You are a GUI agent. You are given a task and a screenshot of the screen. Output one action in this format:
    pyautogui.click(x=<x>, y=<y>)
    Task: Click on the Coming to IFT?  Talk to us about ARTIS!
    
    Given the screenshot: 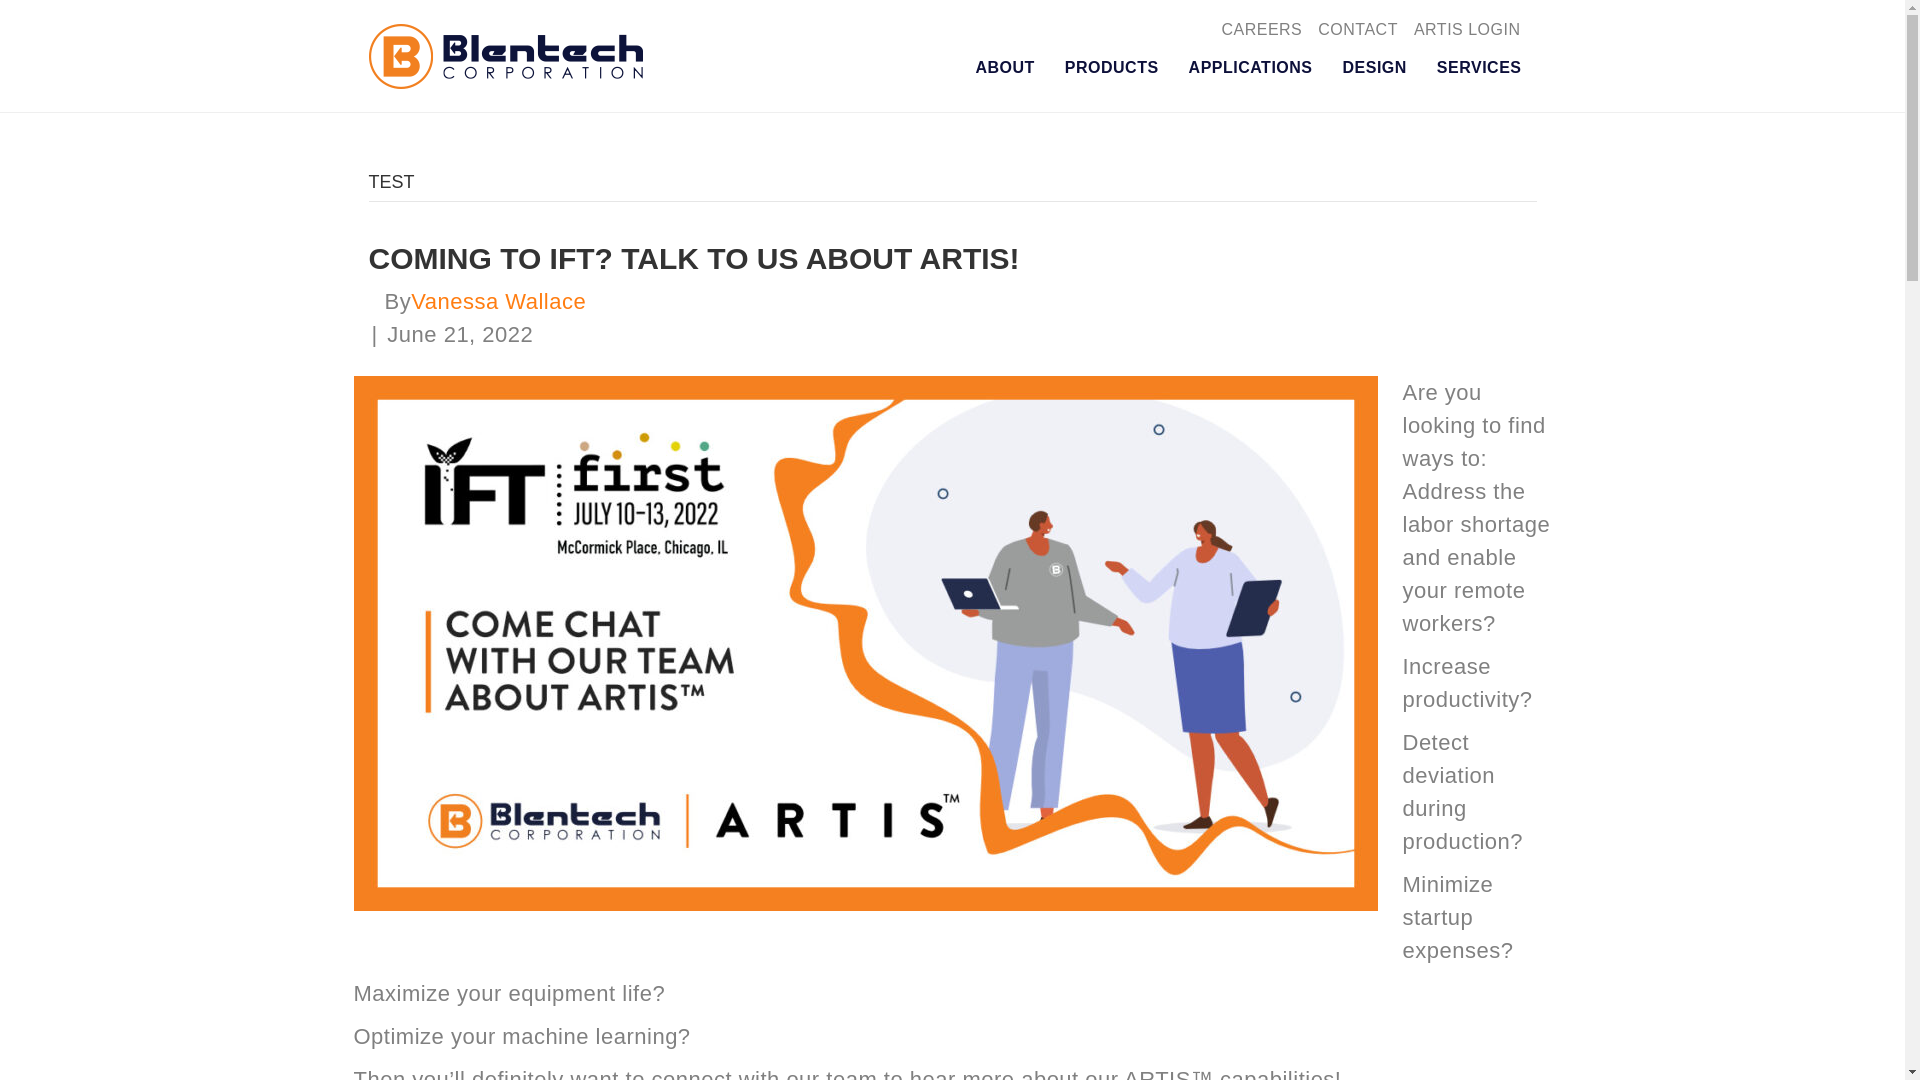 What is the action you would take?
    pyautogui.click(x=694, y=258)
    